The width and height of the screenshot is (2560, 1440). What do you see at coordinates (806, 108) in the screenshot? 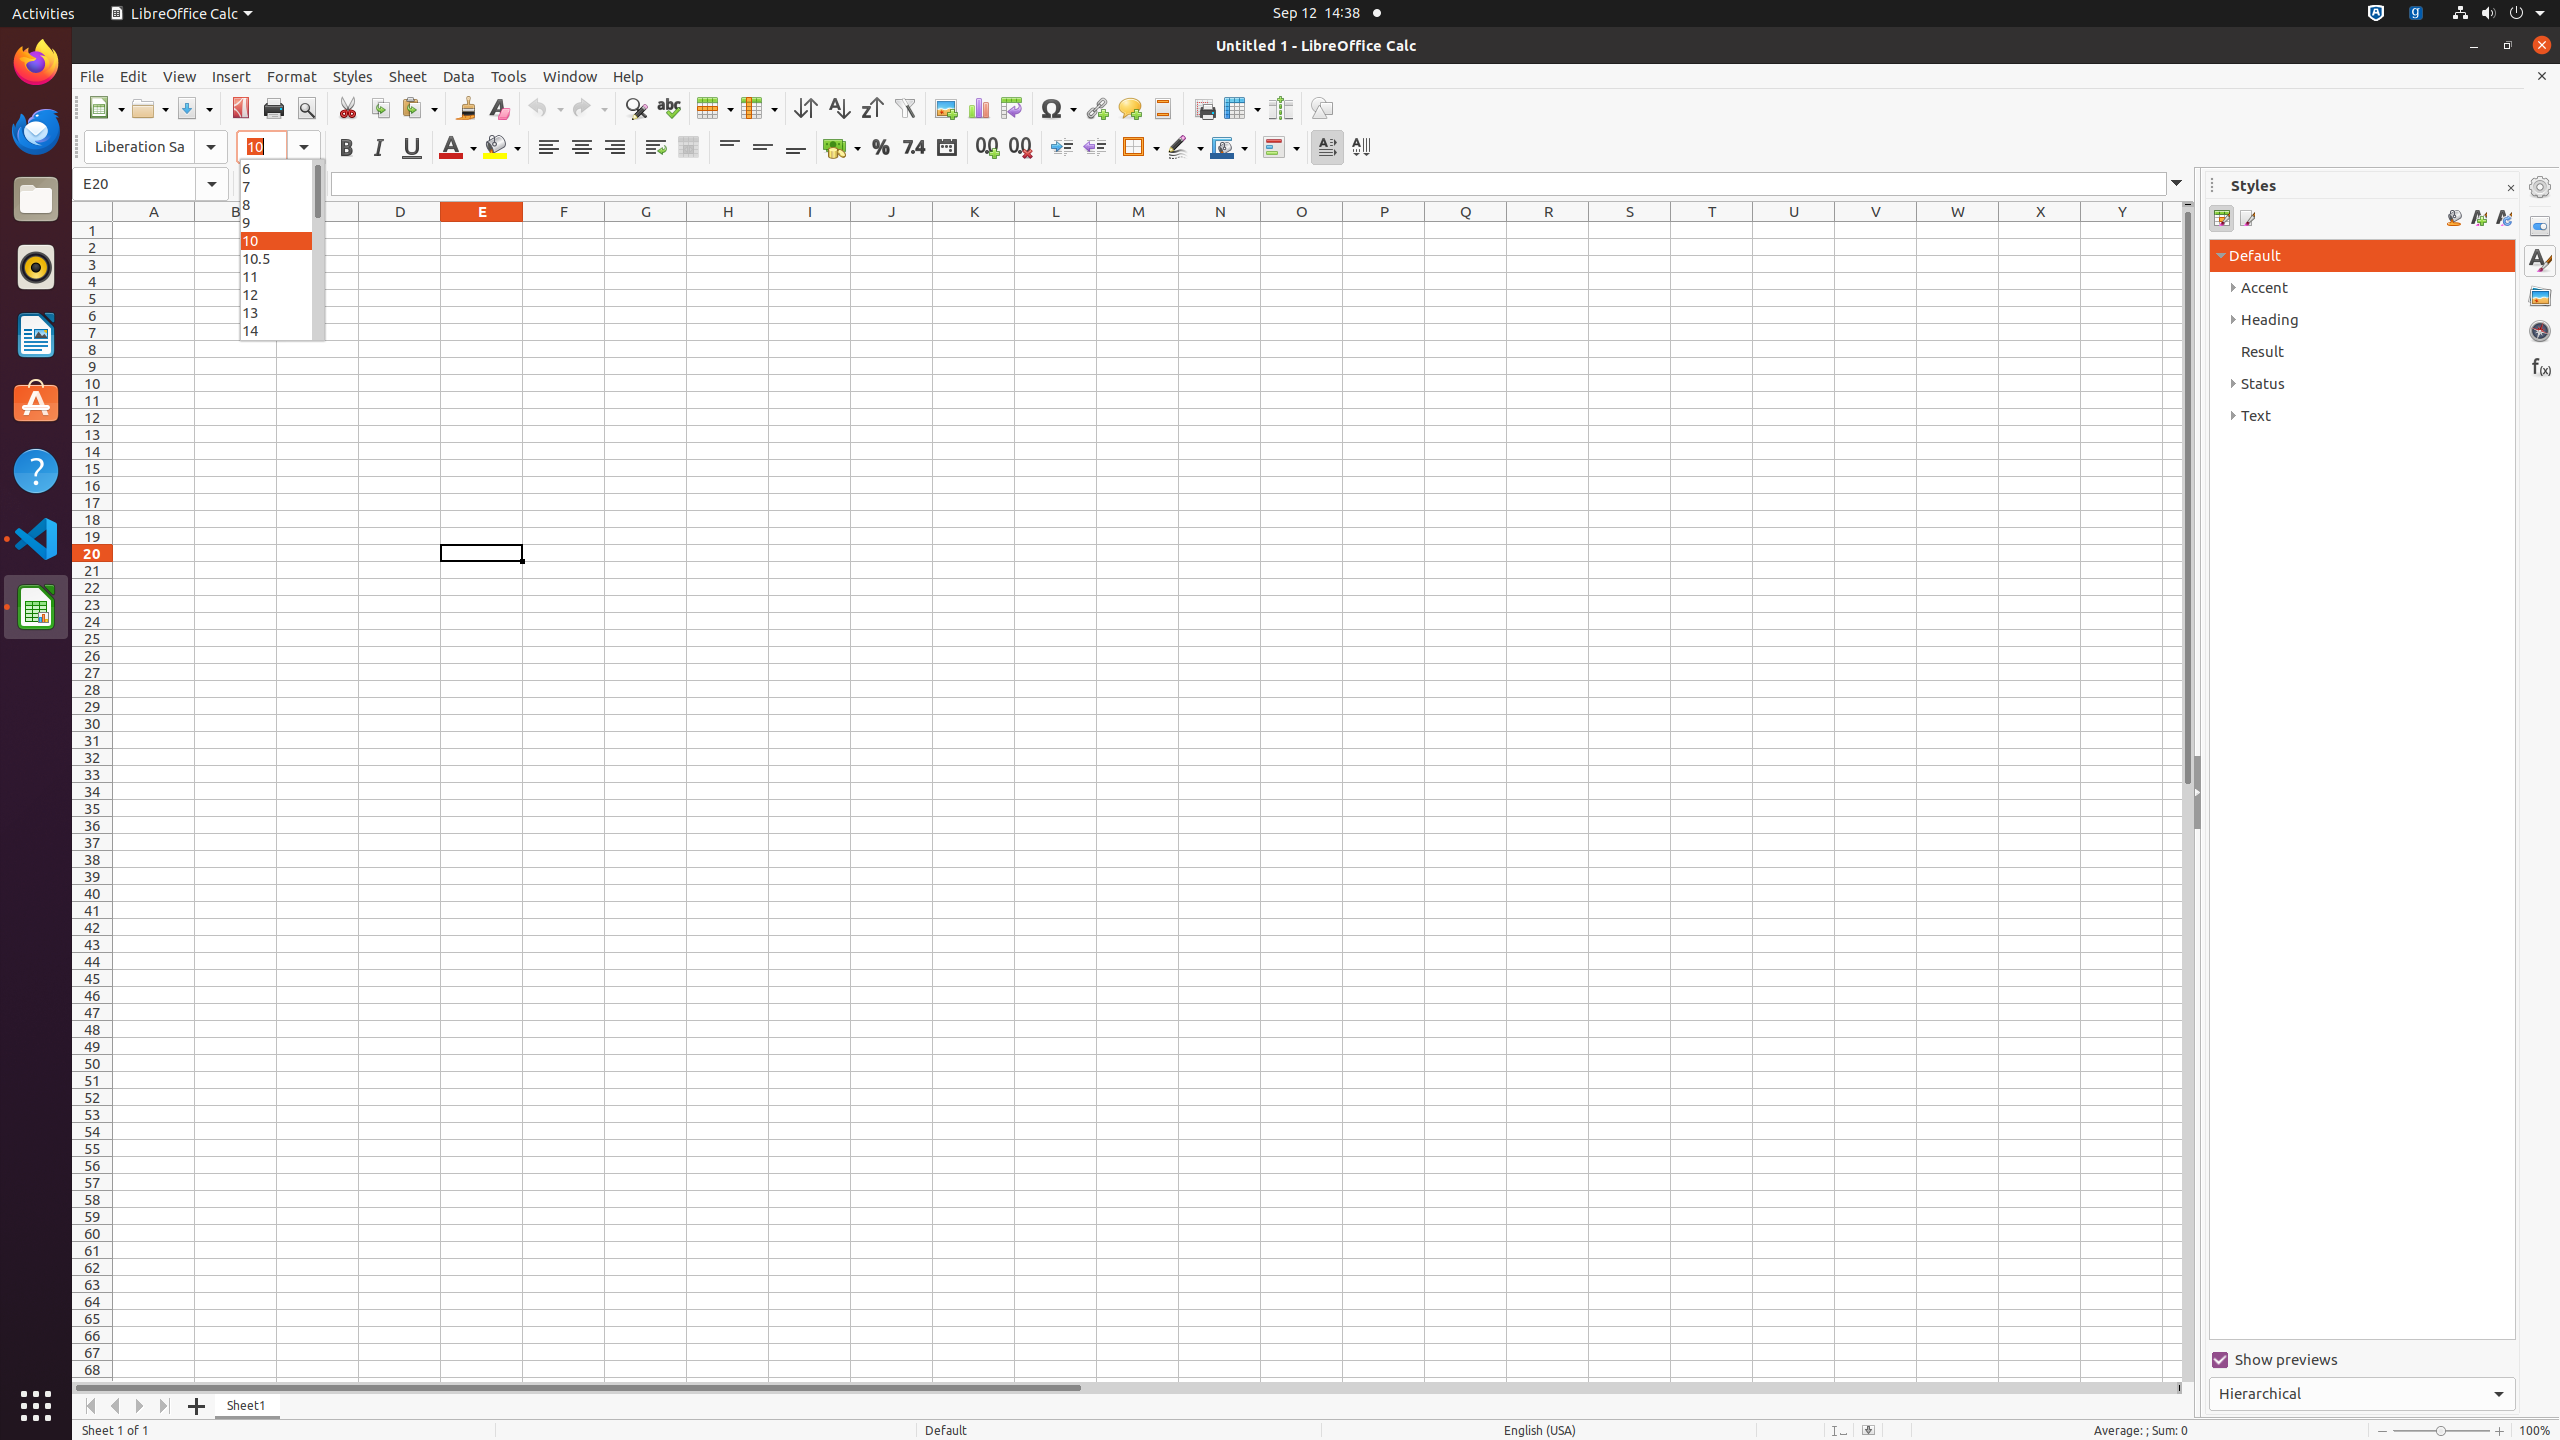
I see `Sort` at bounding box center [806, 108].